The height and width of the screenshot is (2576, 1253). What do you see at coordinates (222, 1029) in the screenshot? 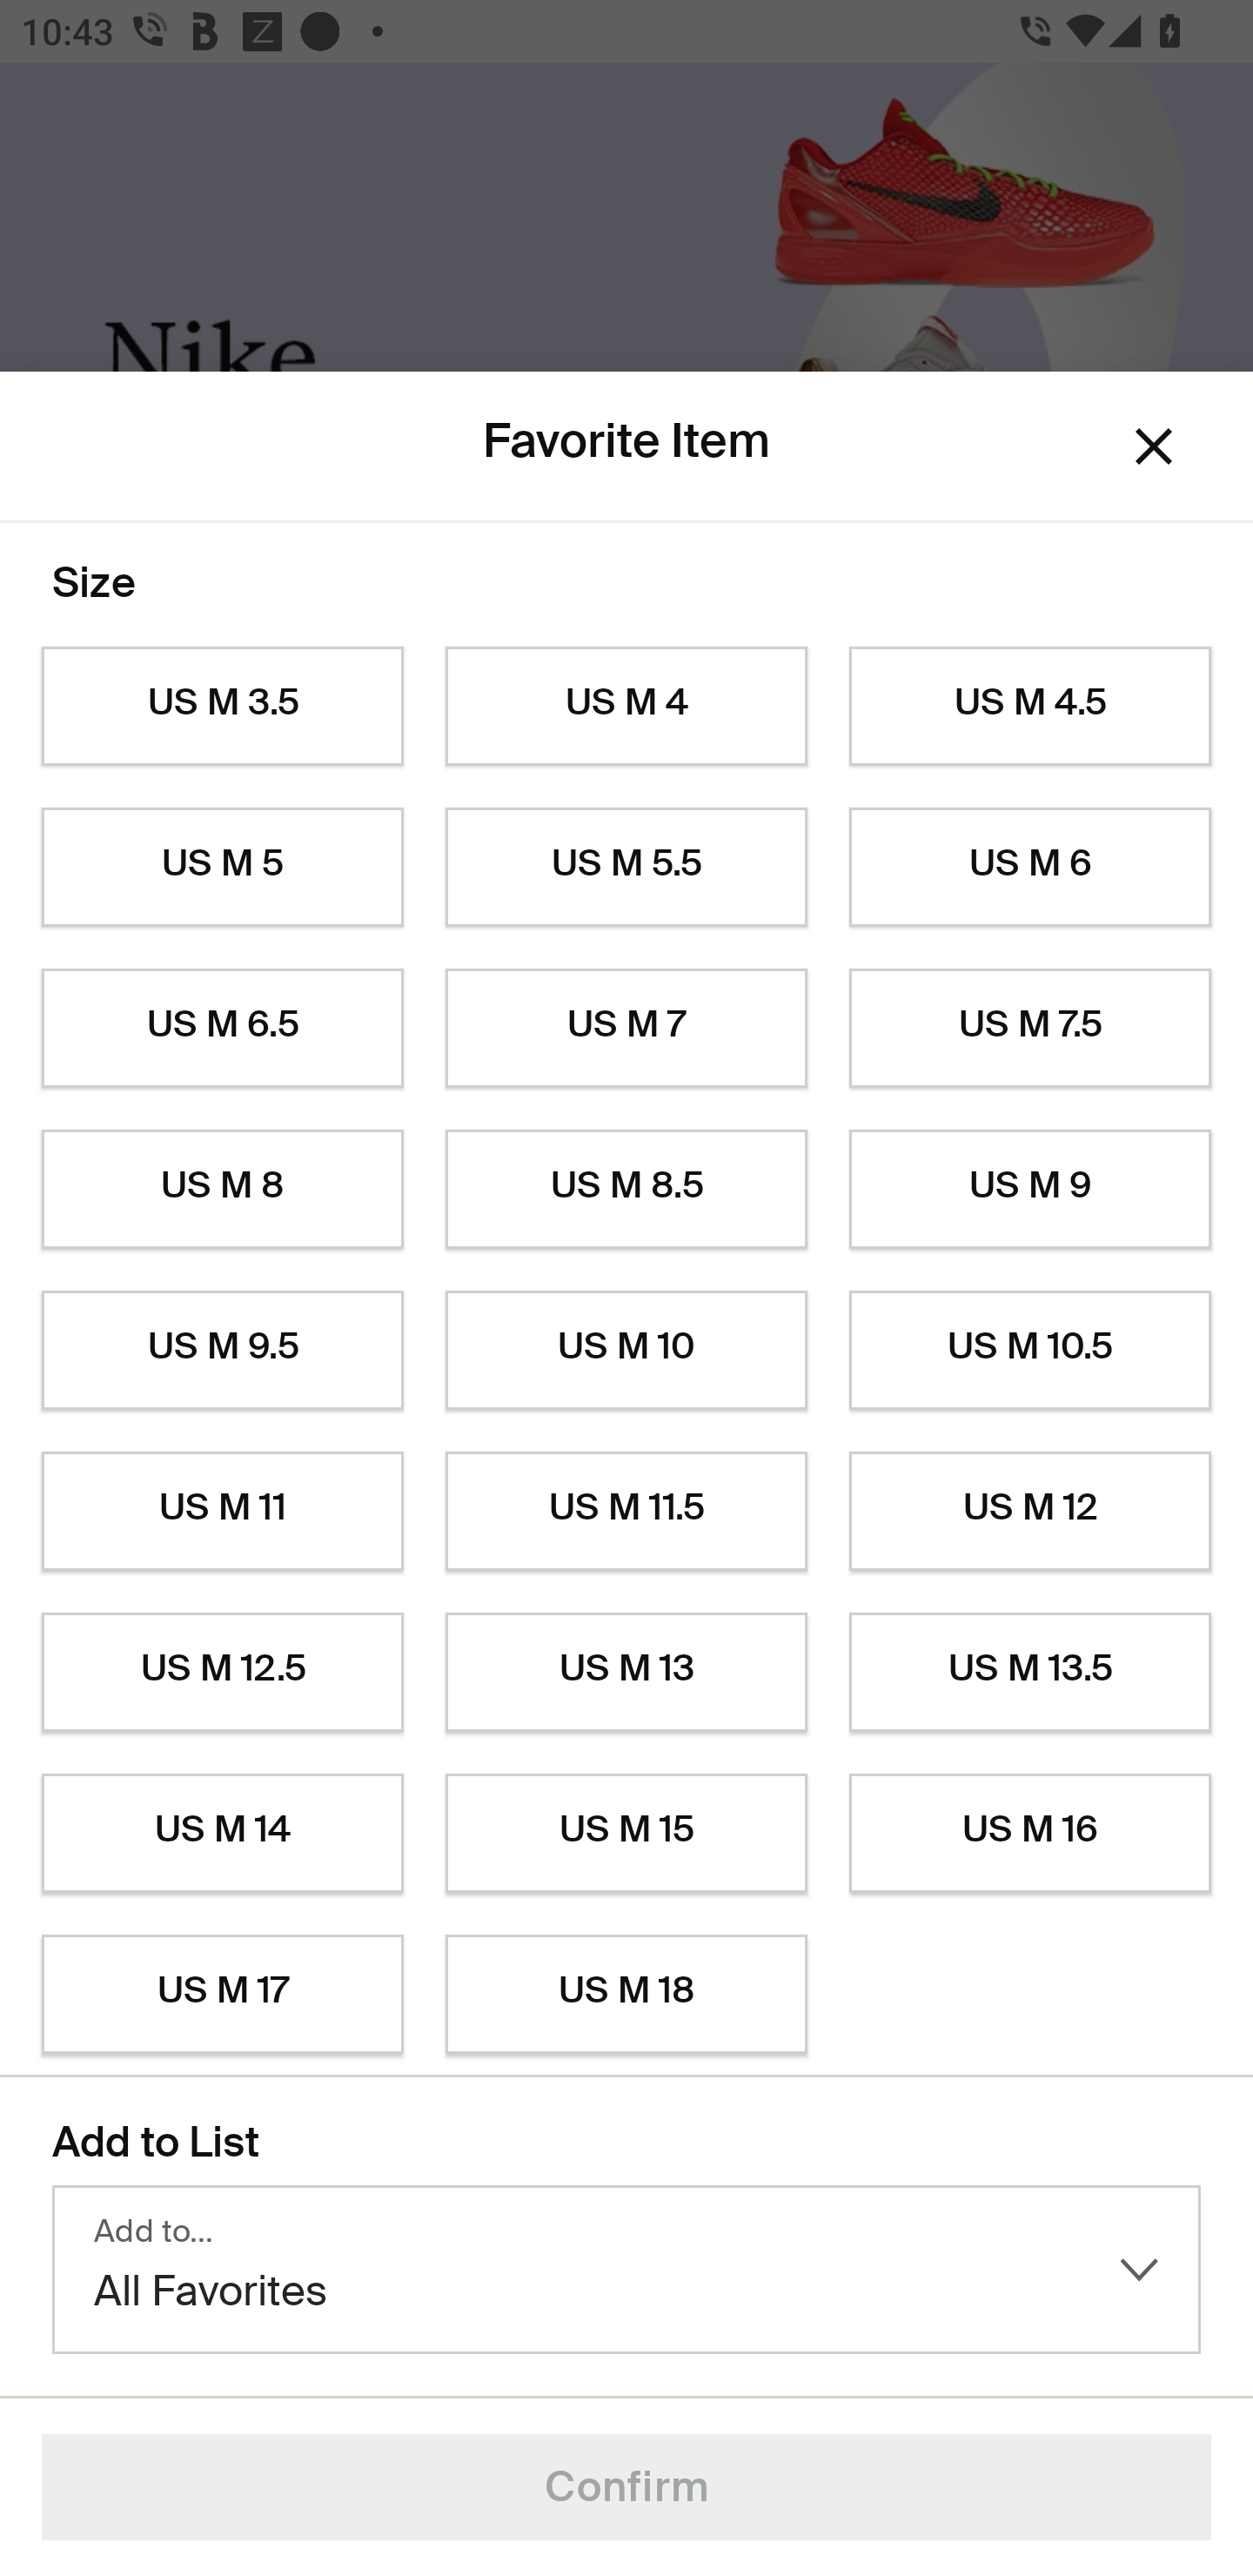
I see `US M 6.5` at bounding box center [222, 1029].